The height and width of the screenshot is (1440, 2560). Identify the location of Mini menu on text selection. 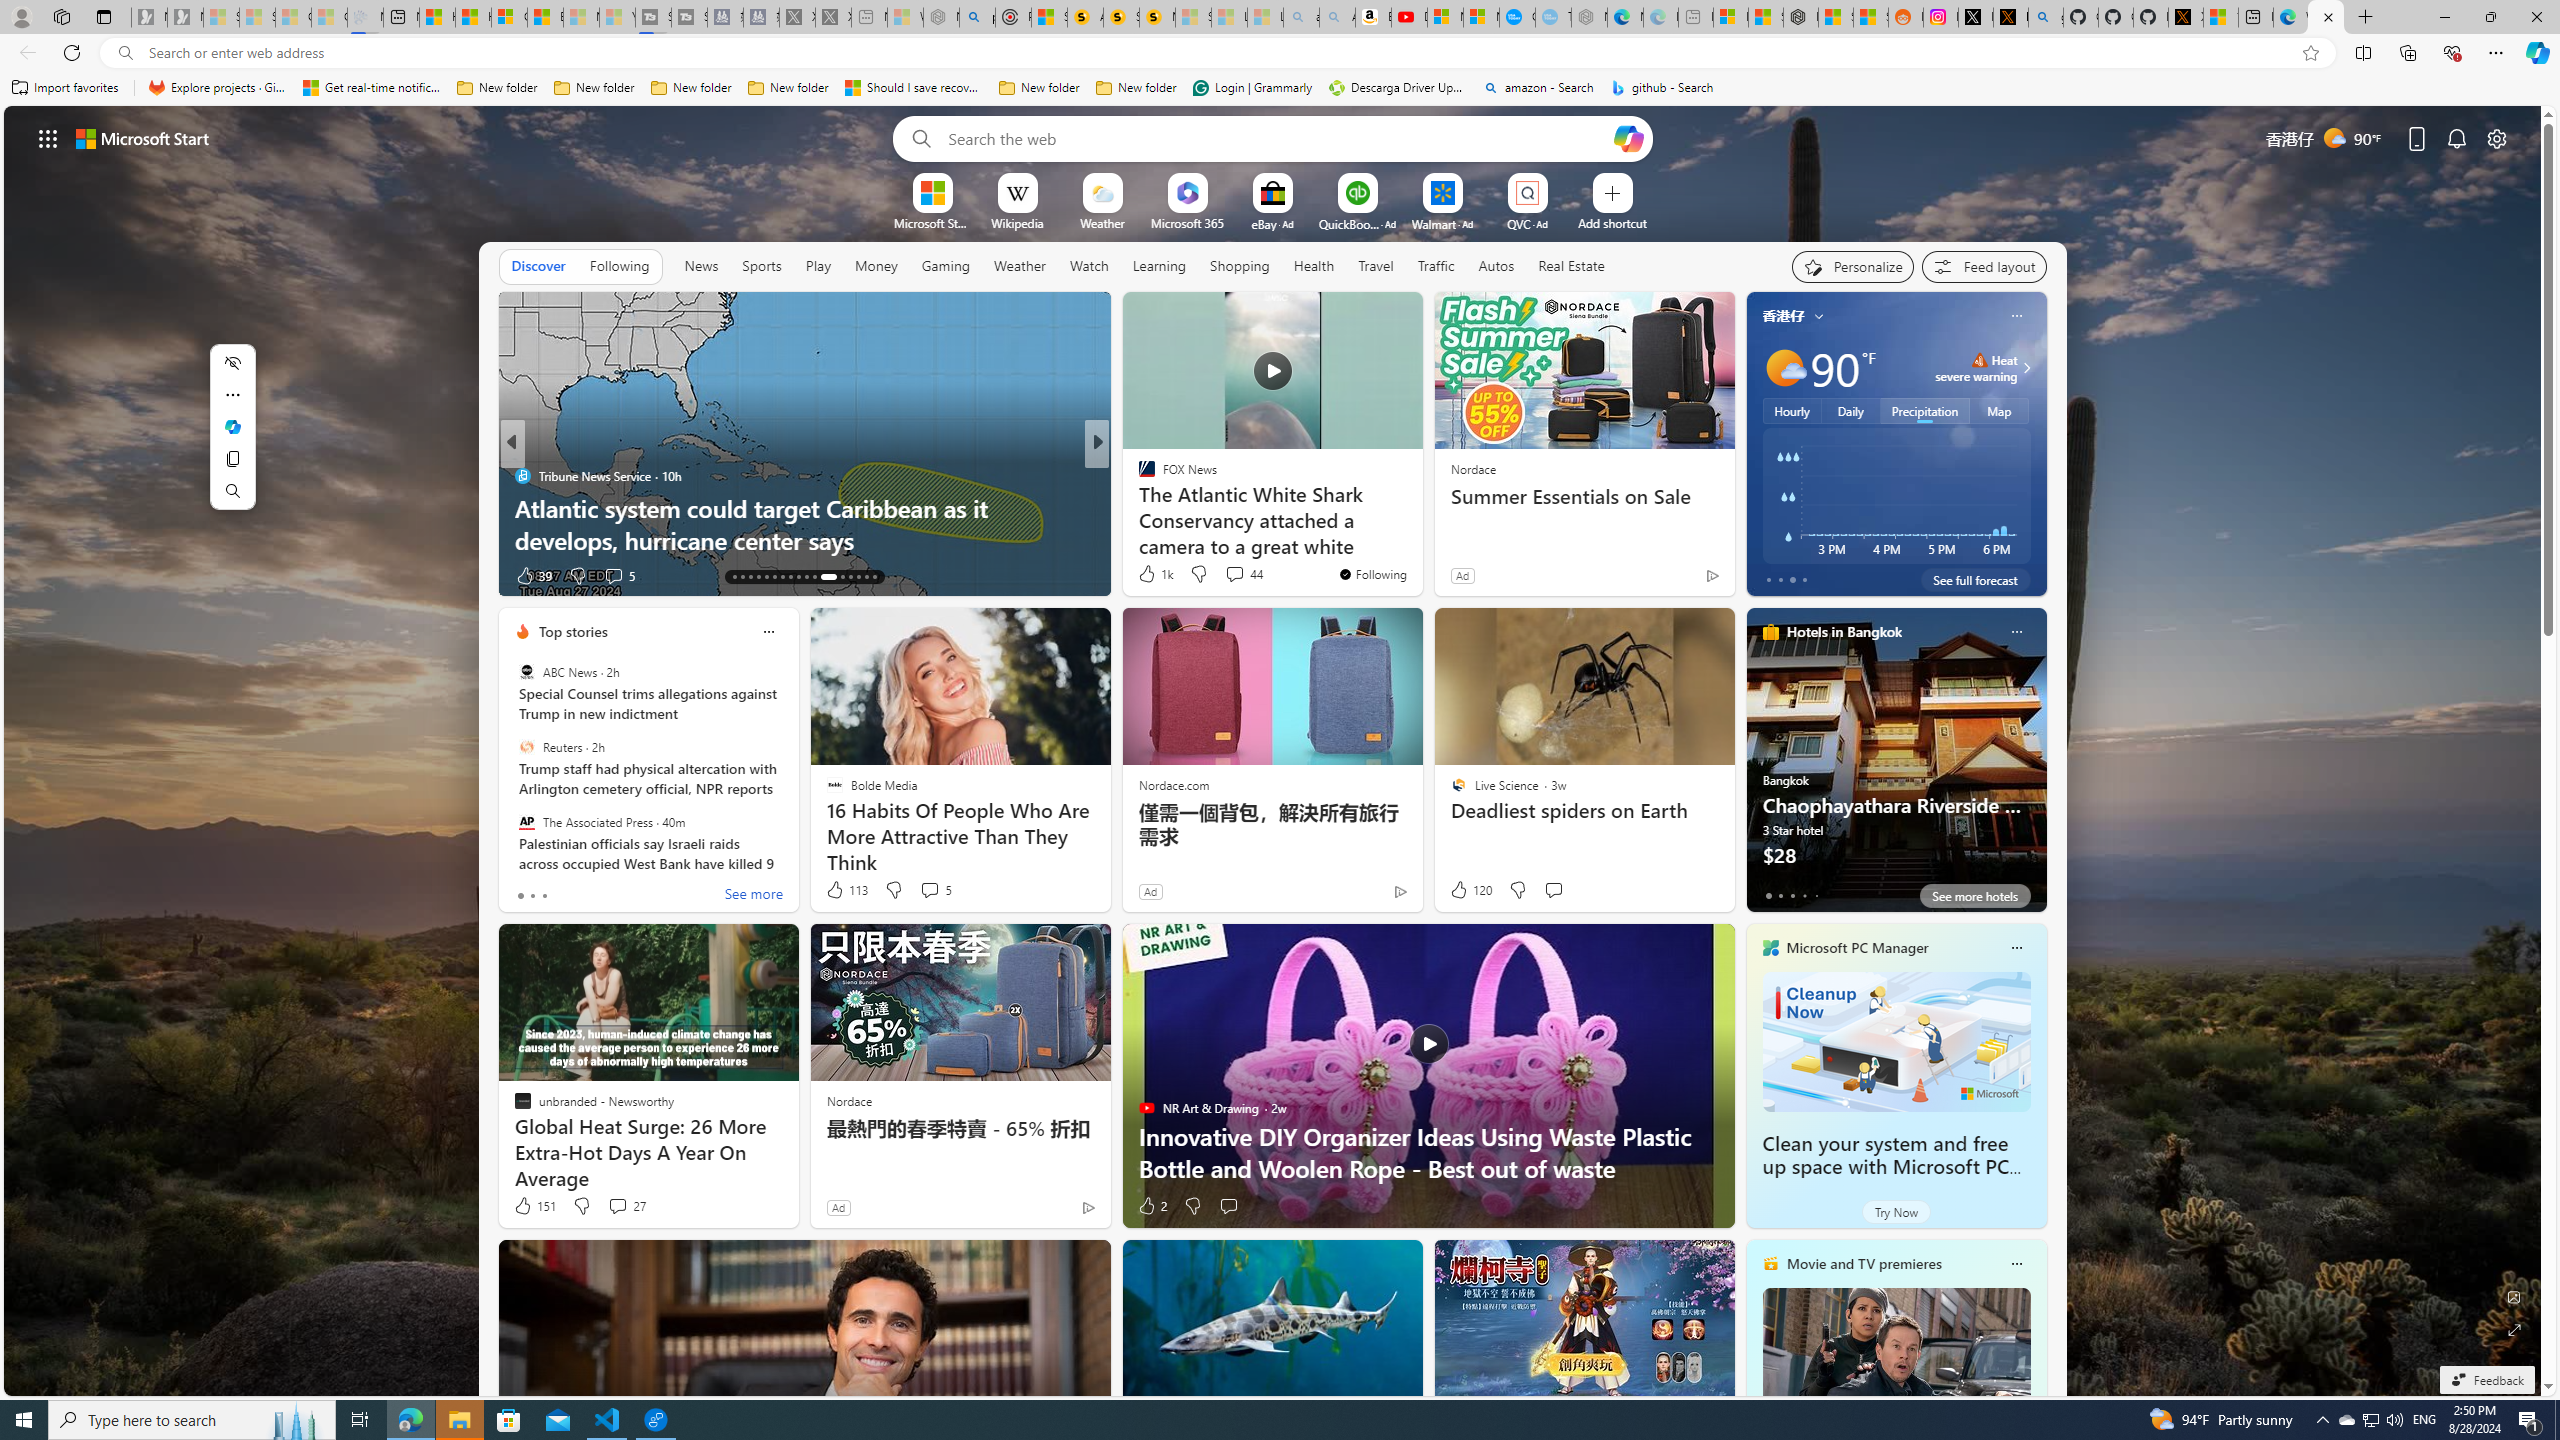
(232, 439).